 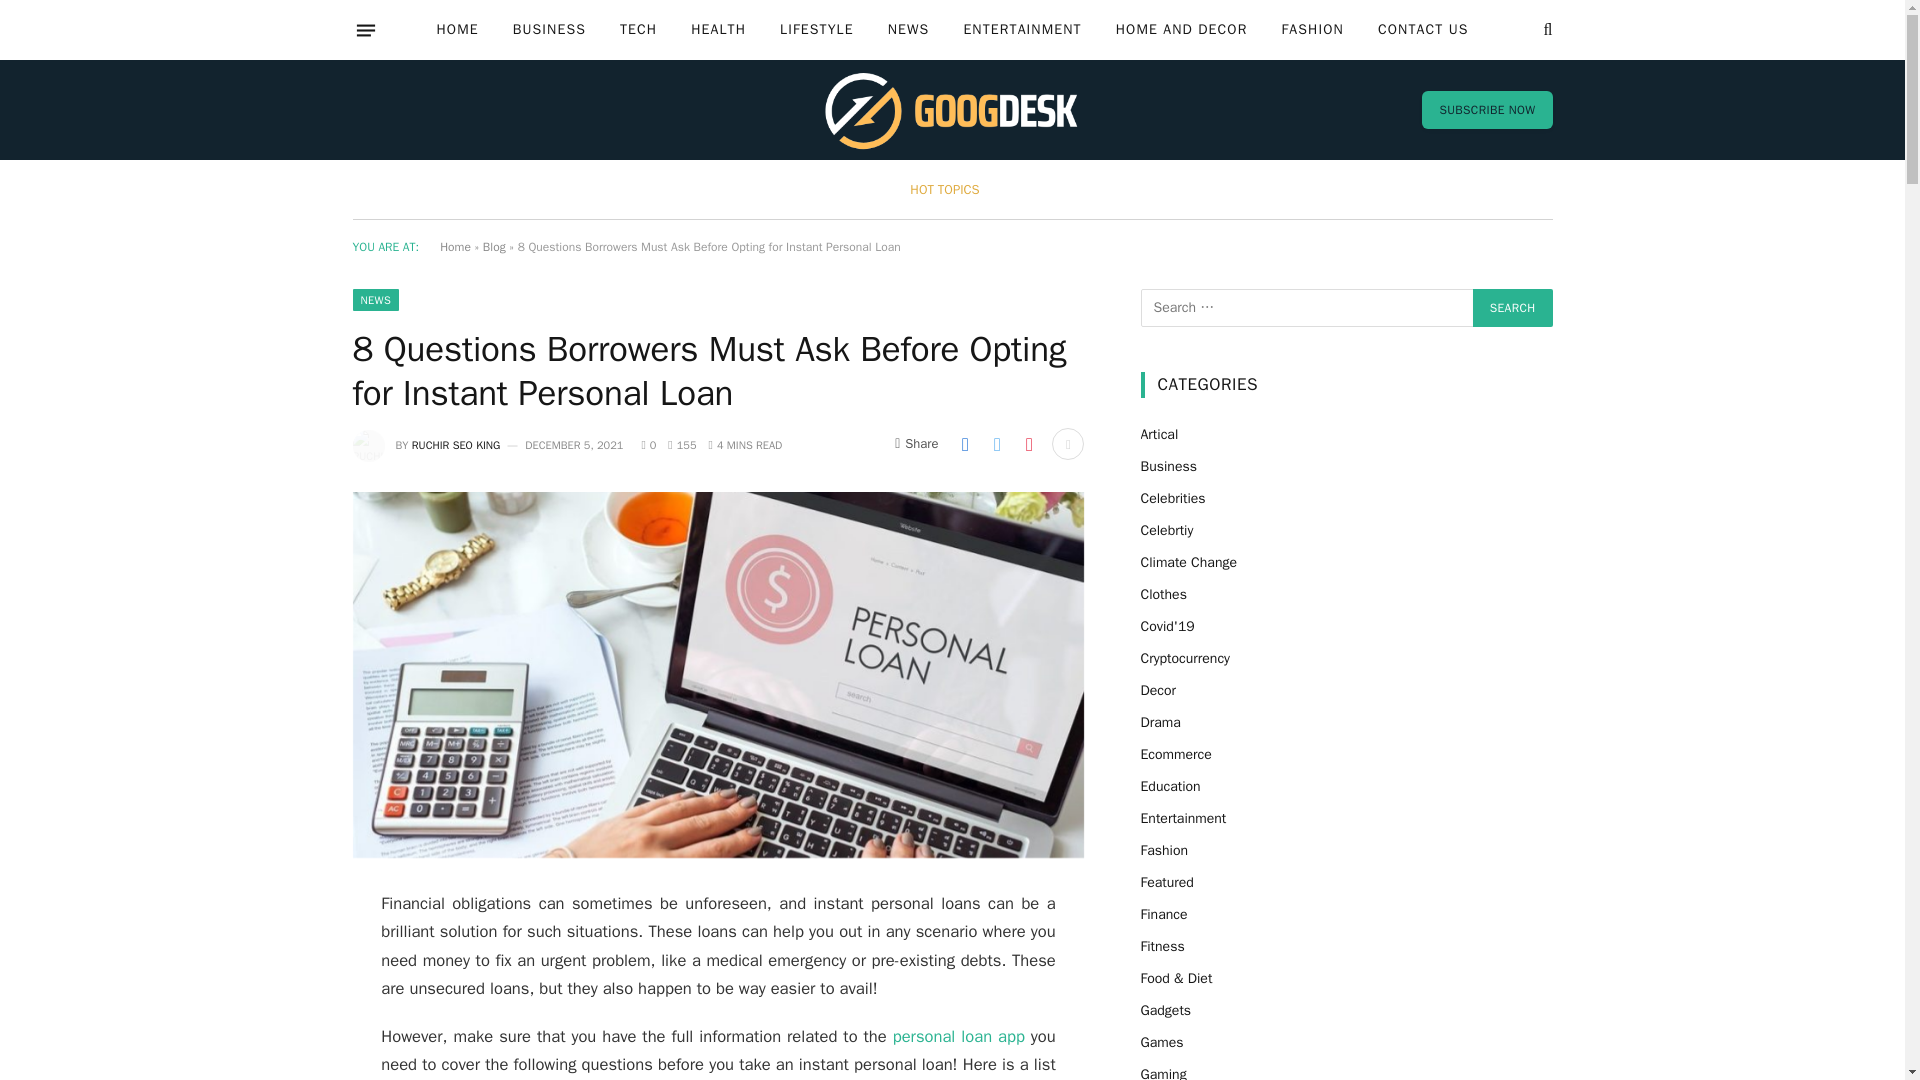 What do you see at coordinates (964, 444) in the screenshot?
I see `Share on Facebook` at bounding box center [964, 444].